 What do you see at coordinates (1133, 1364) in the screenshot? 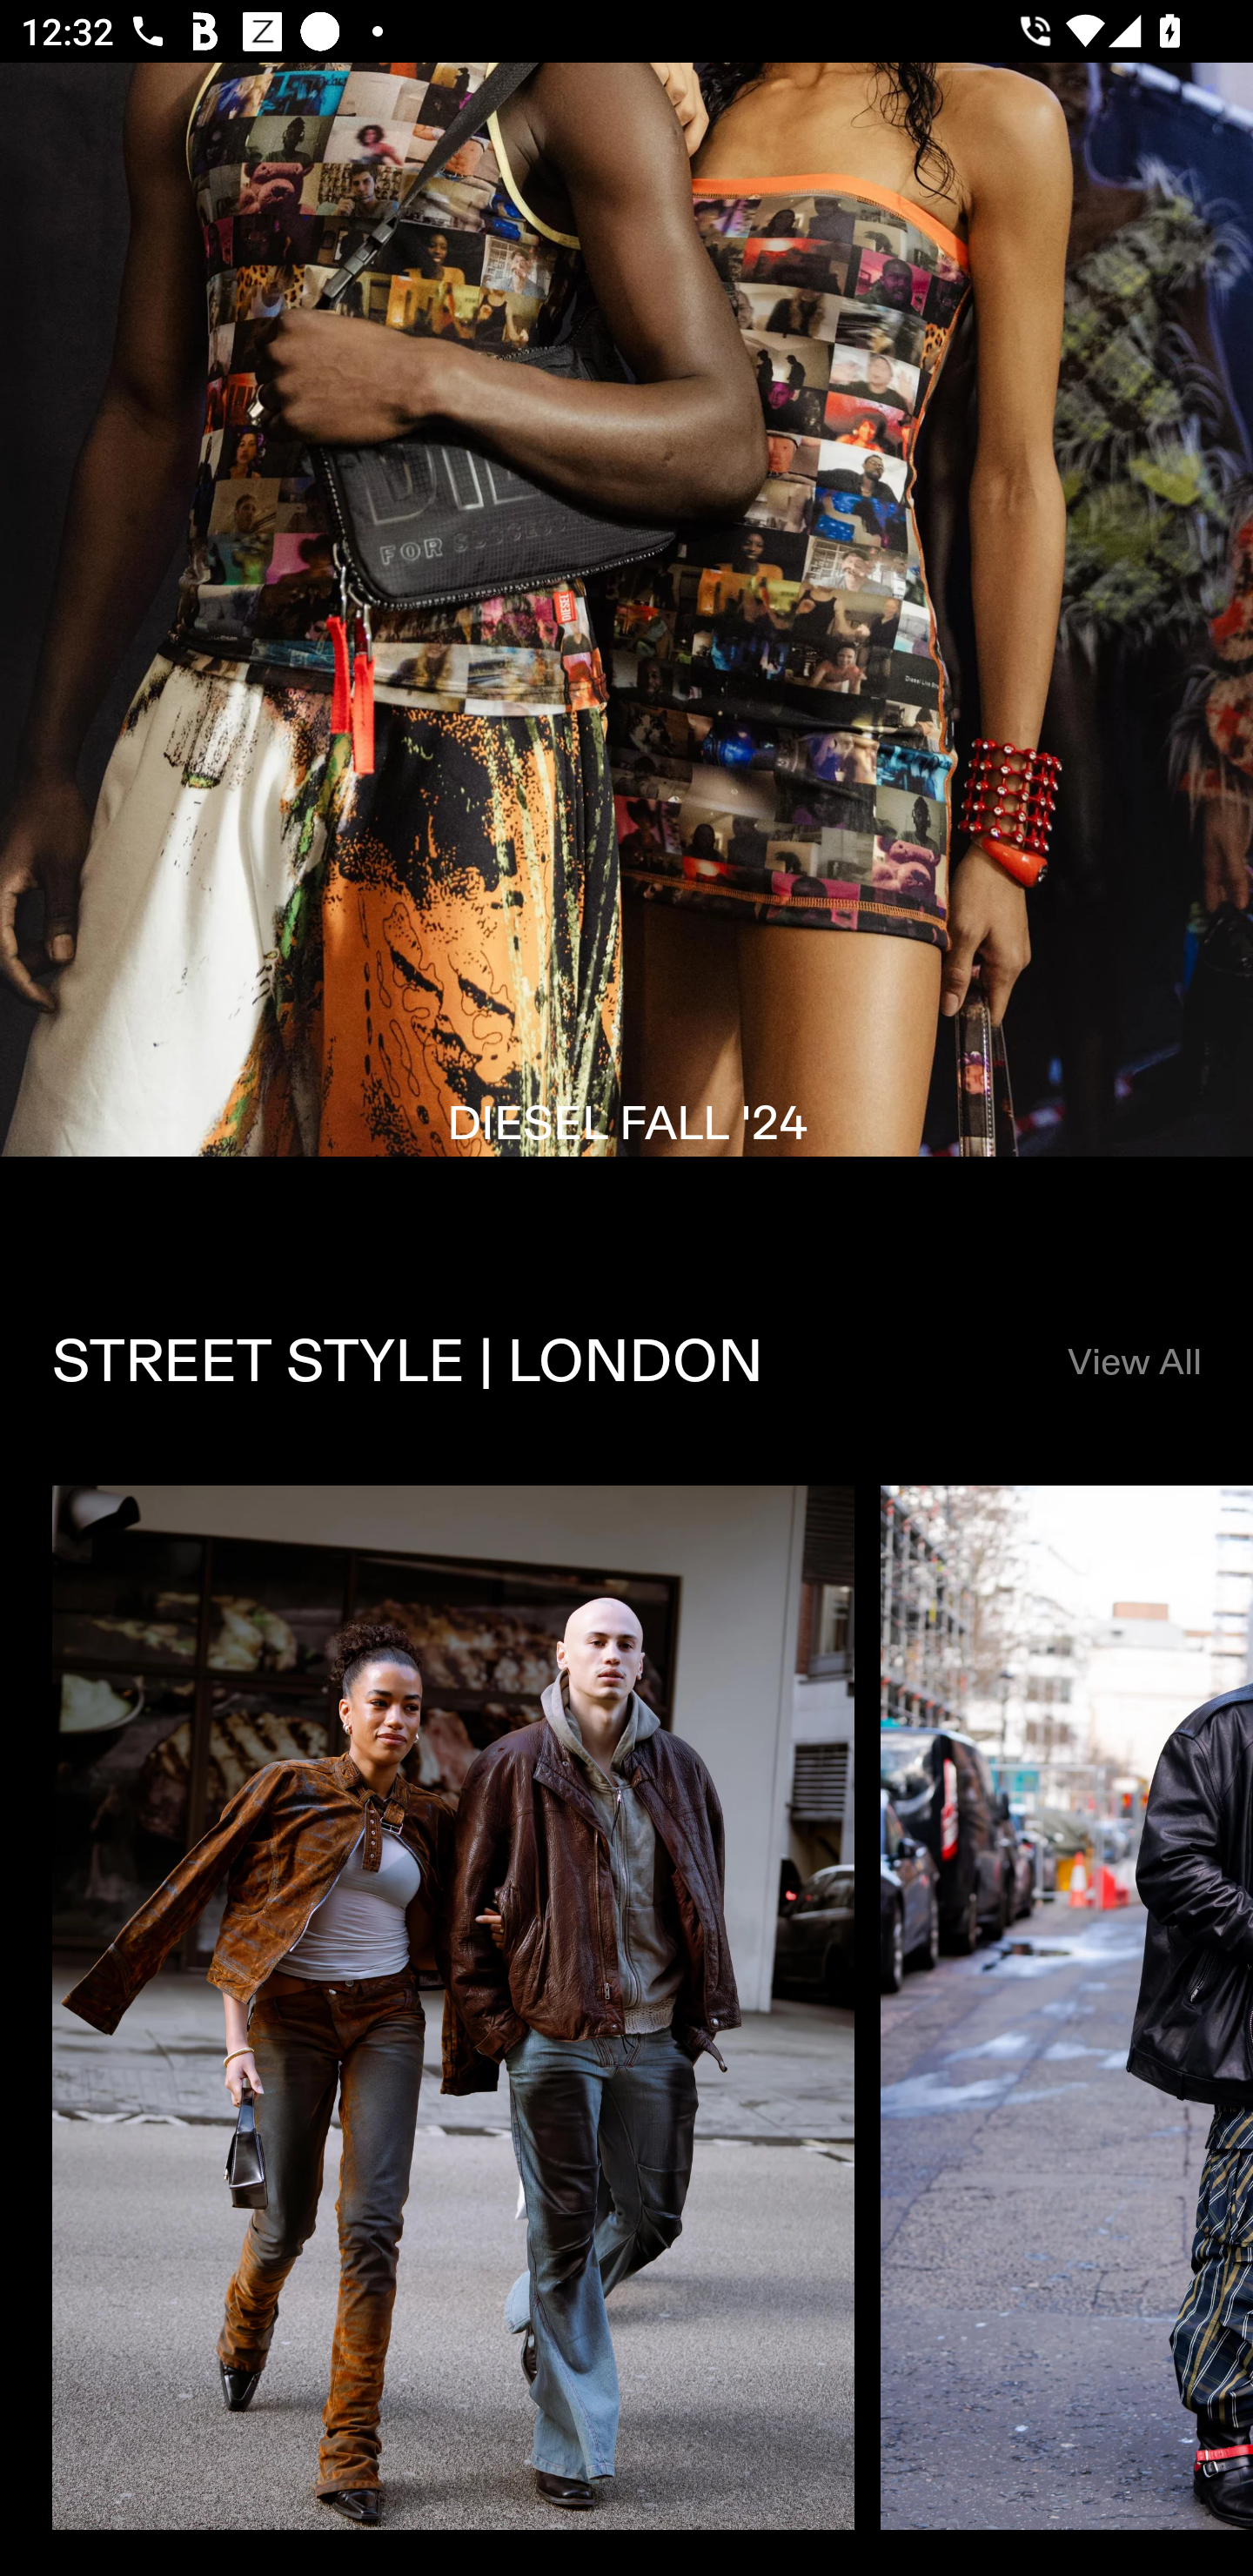
I see `View All` at bounding box center [1133, 1364].